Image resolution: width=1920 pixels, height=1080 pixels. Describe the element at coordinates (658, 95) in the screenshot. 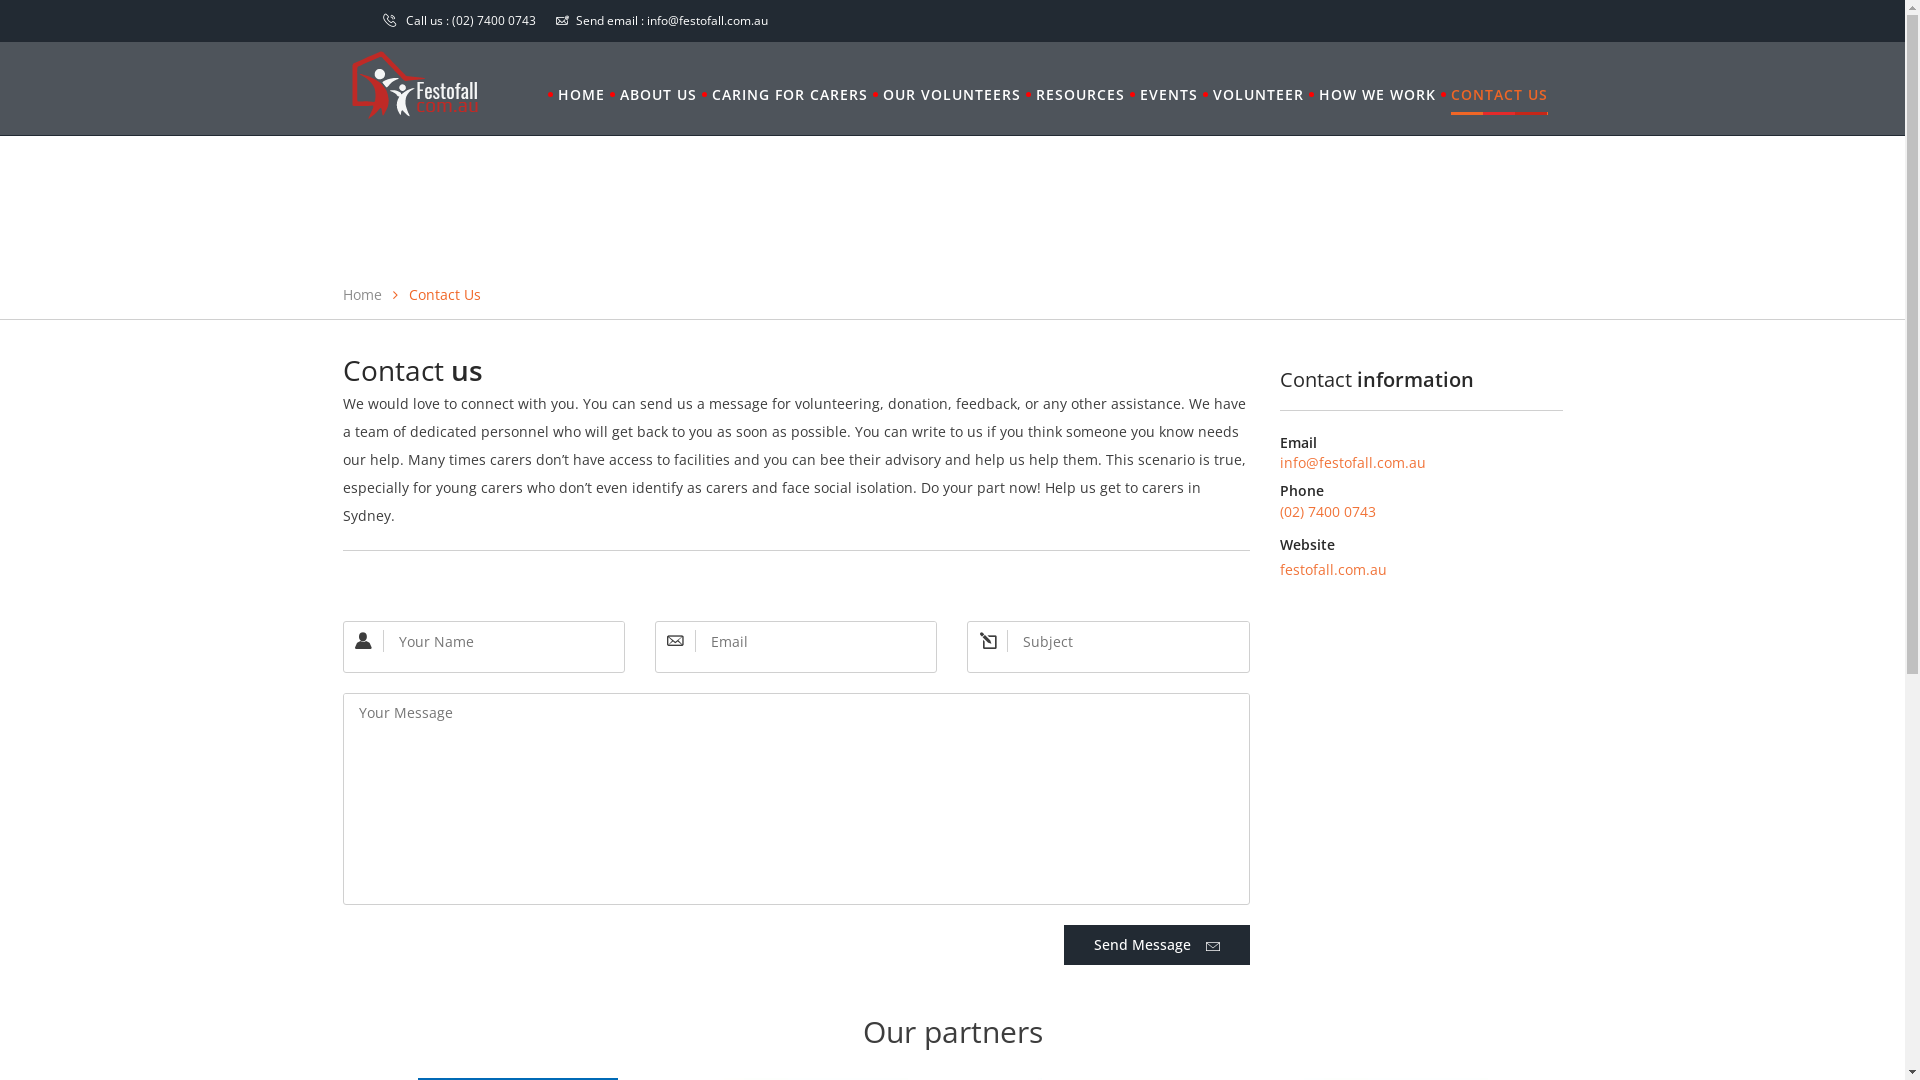

I see `ABOUT US` at that location.